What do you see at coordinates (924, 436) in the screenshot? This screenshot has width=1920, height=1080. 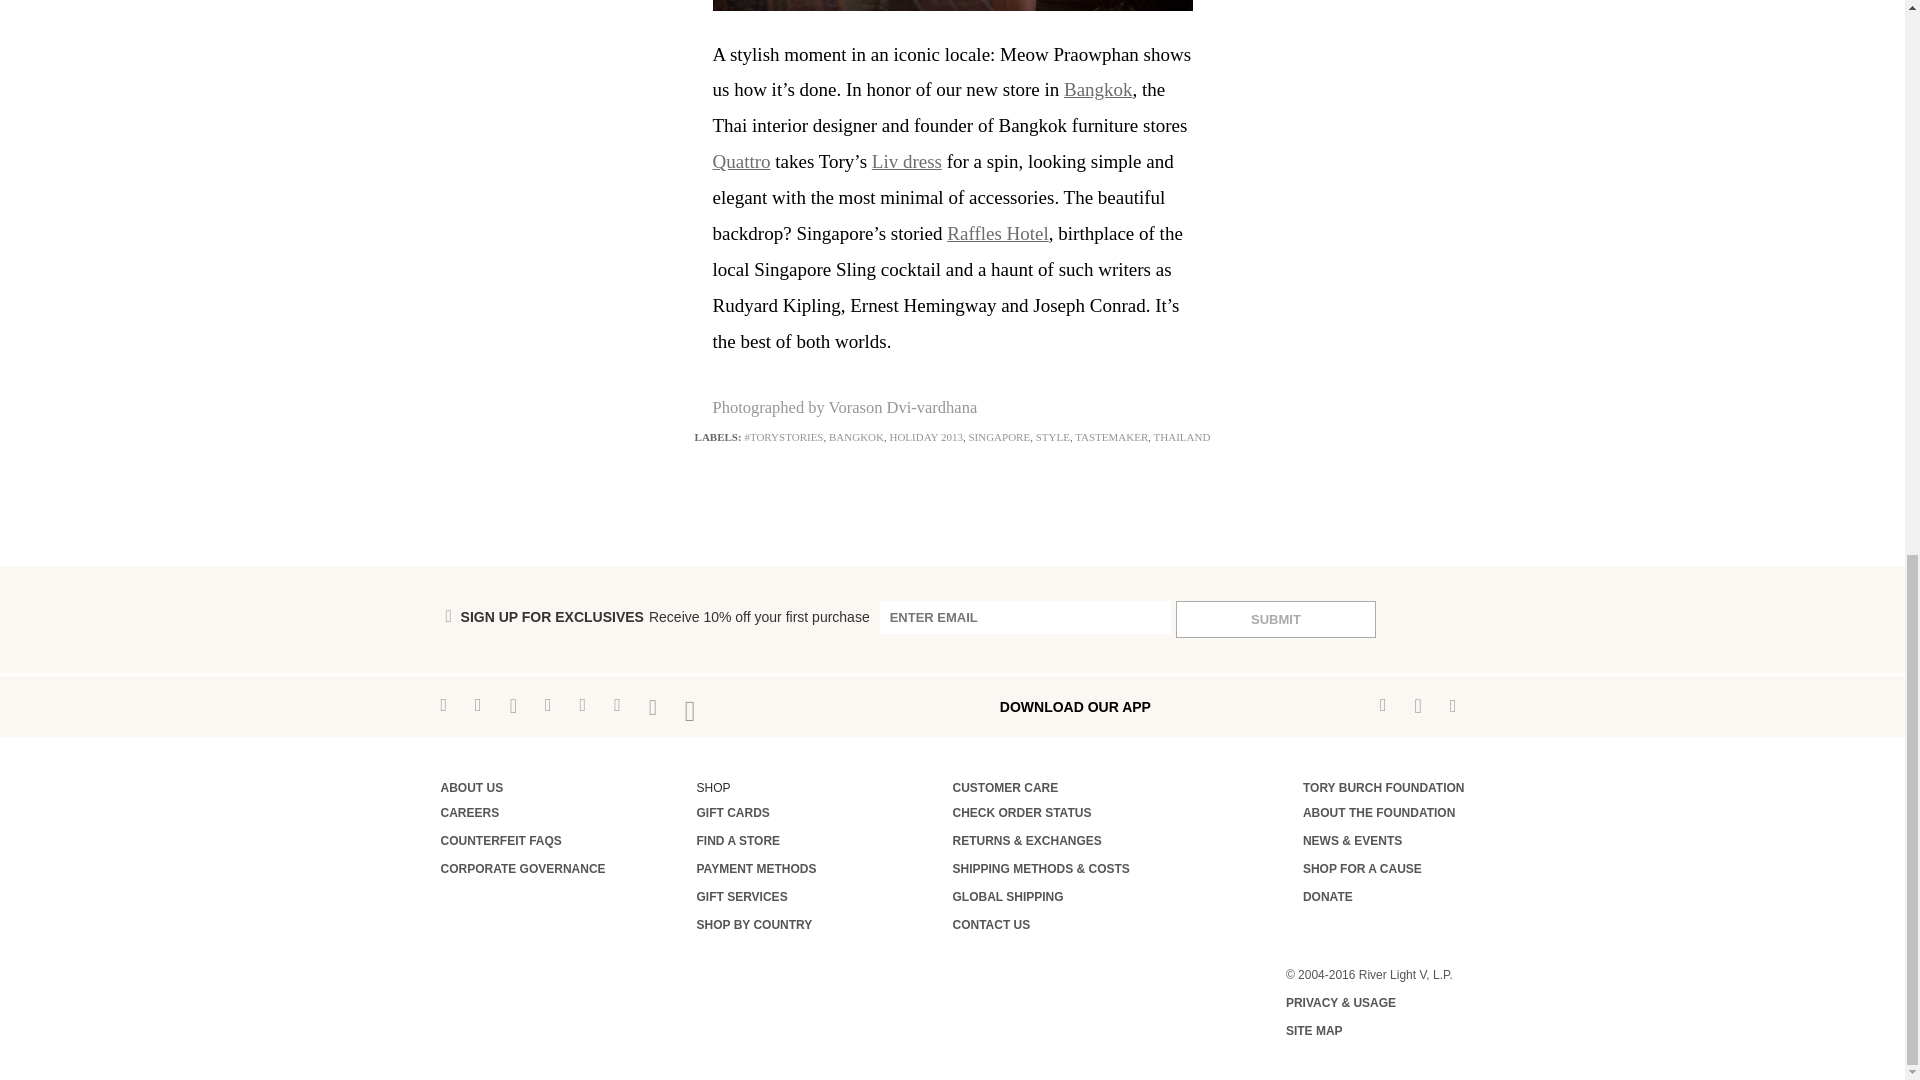 I see `HOLIDAY 2013` at bounding box center [924, 436].